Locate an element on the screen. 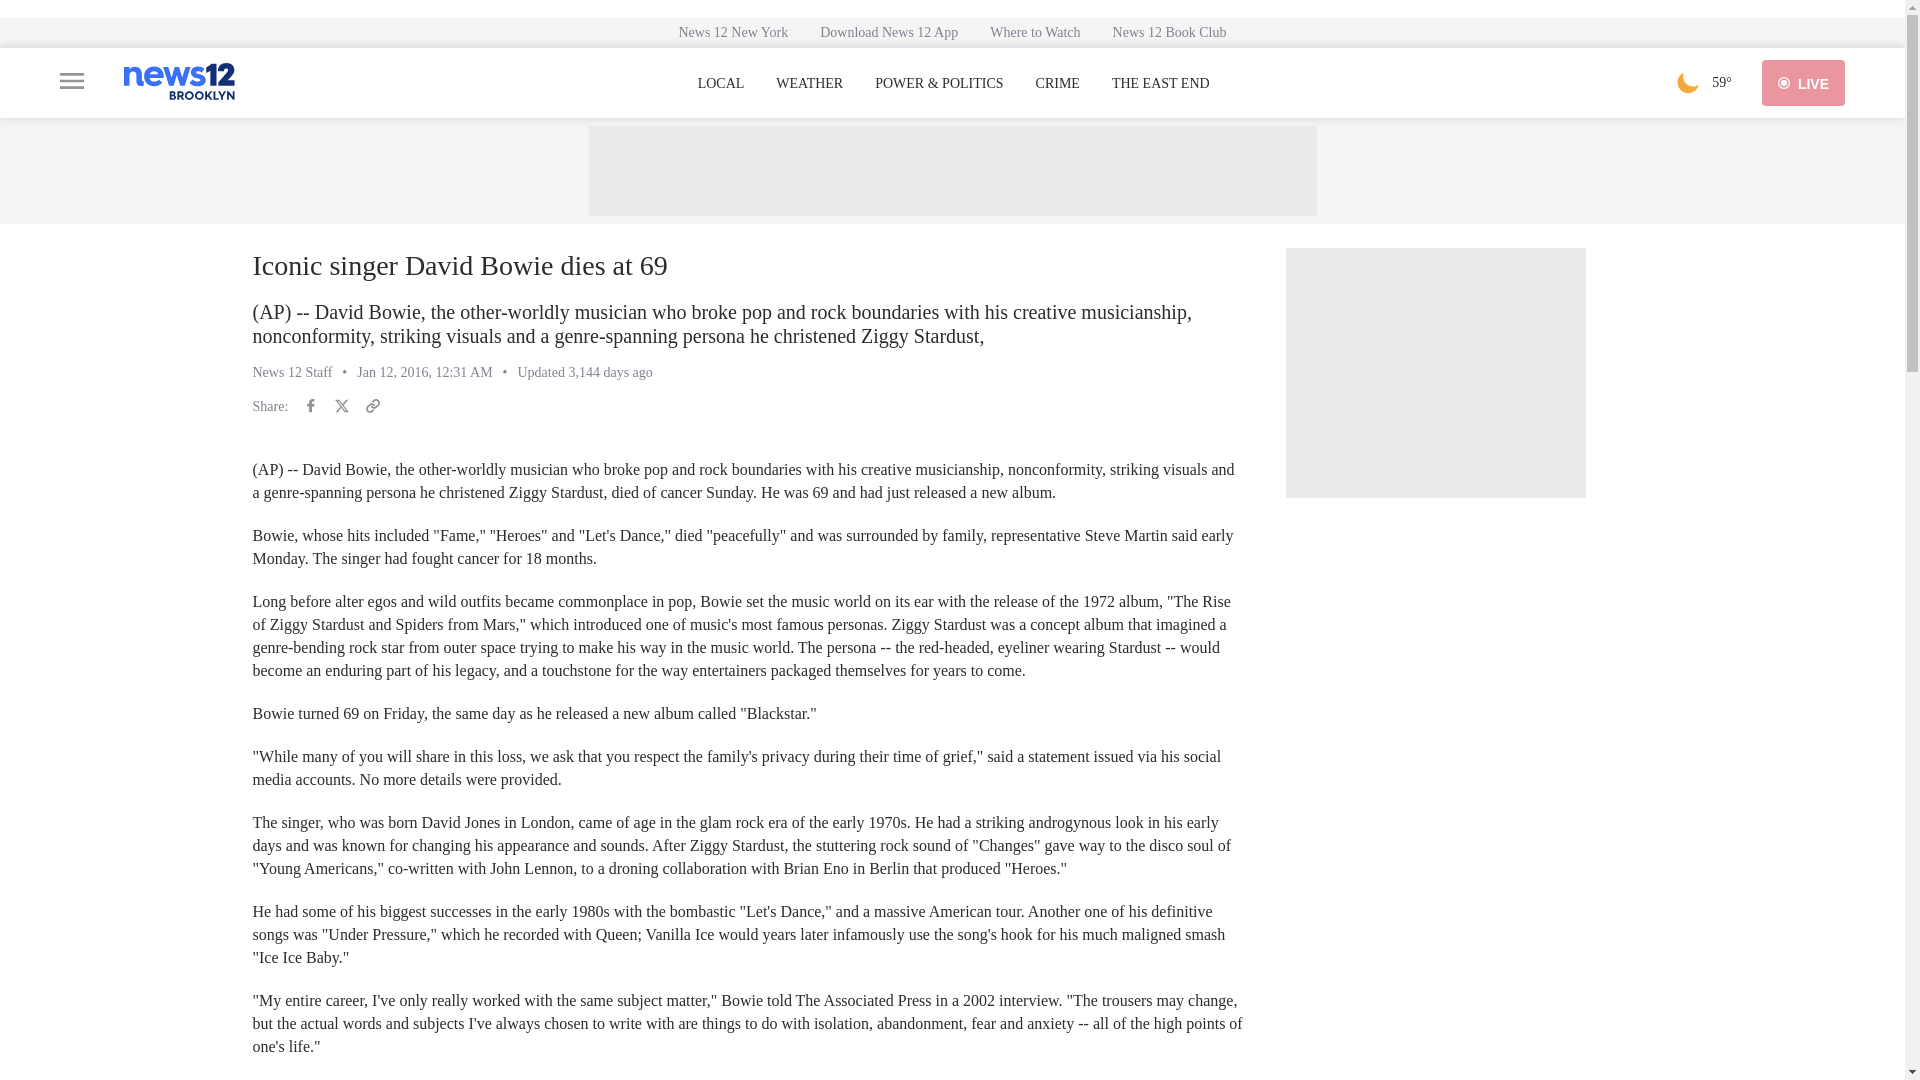  Where to Watch is located at coordinates (1034, 32).